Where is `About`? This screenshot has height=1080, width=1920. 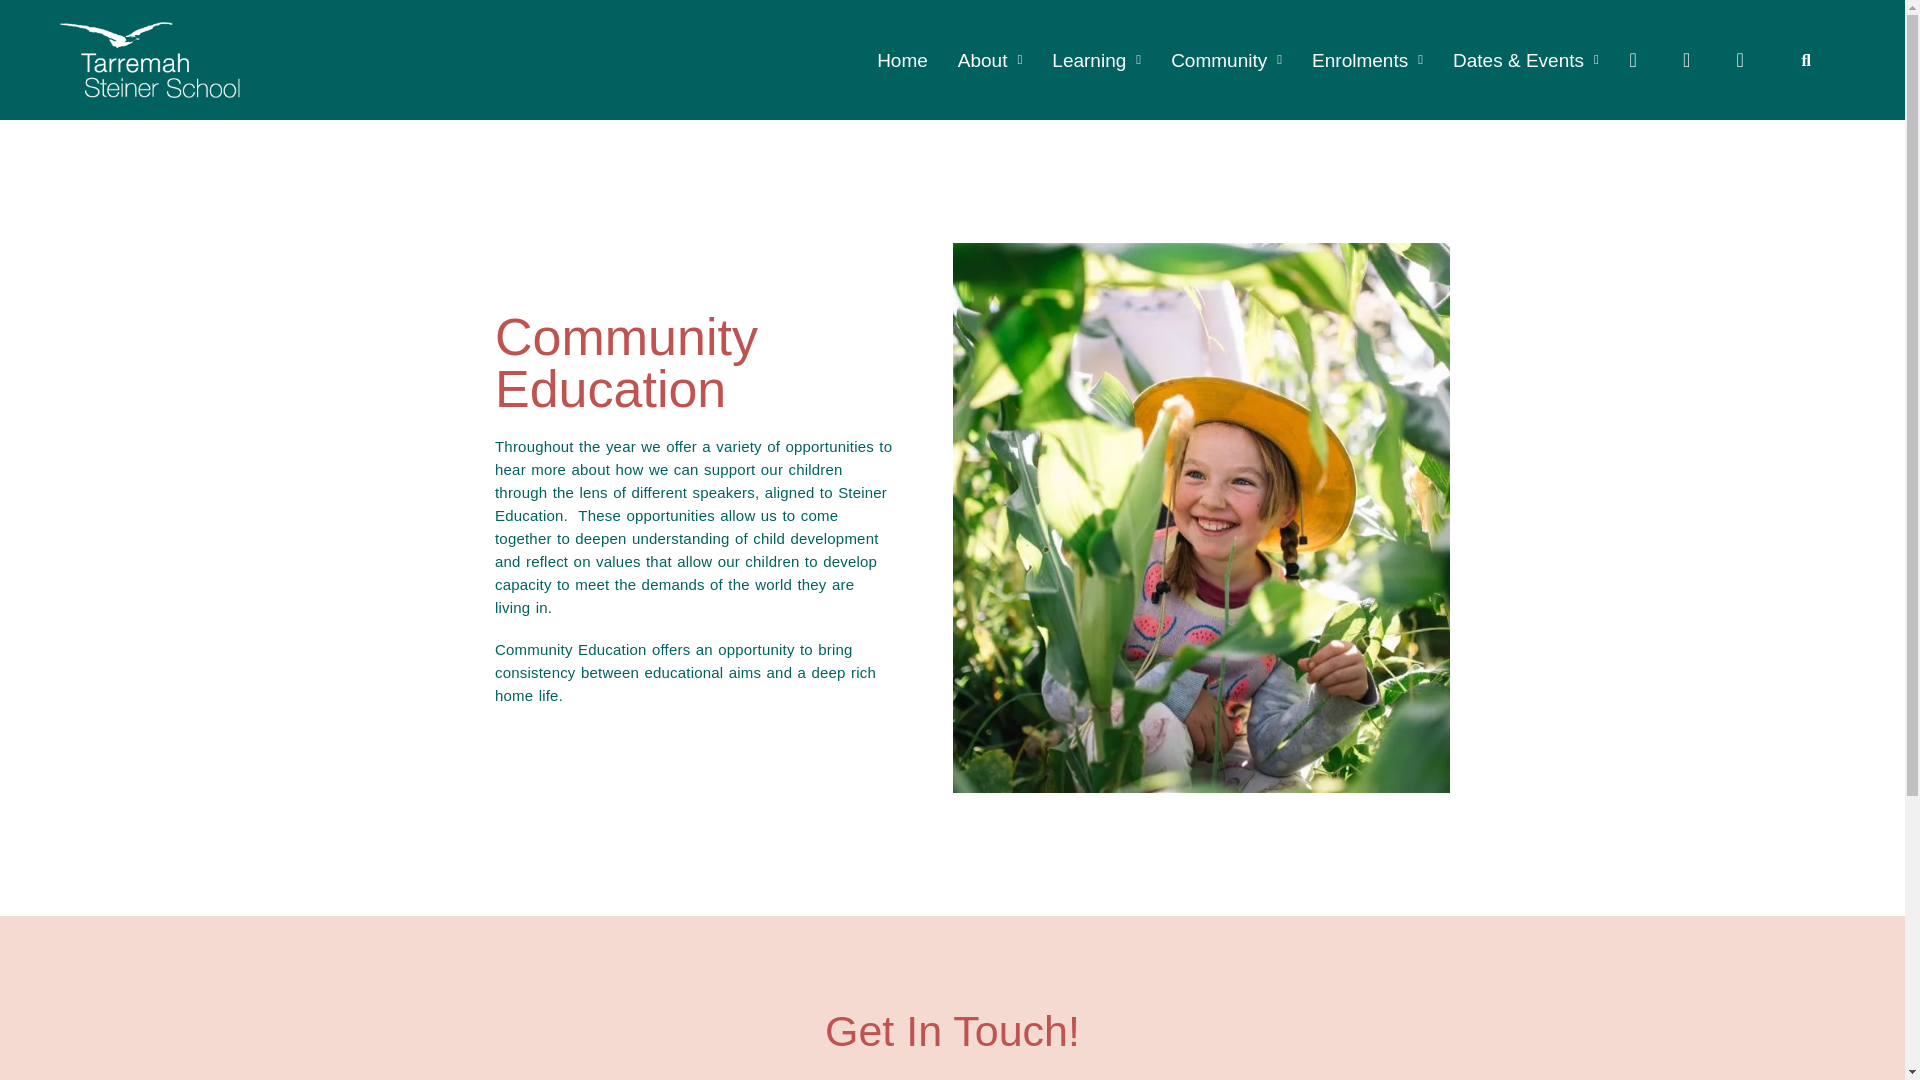
About is located at coordinates (990, 59).